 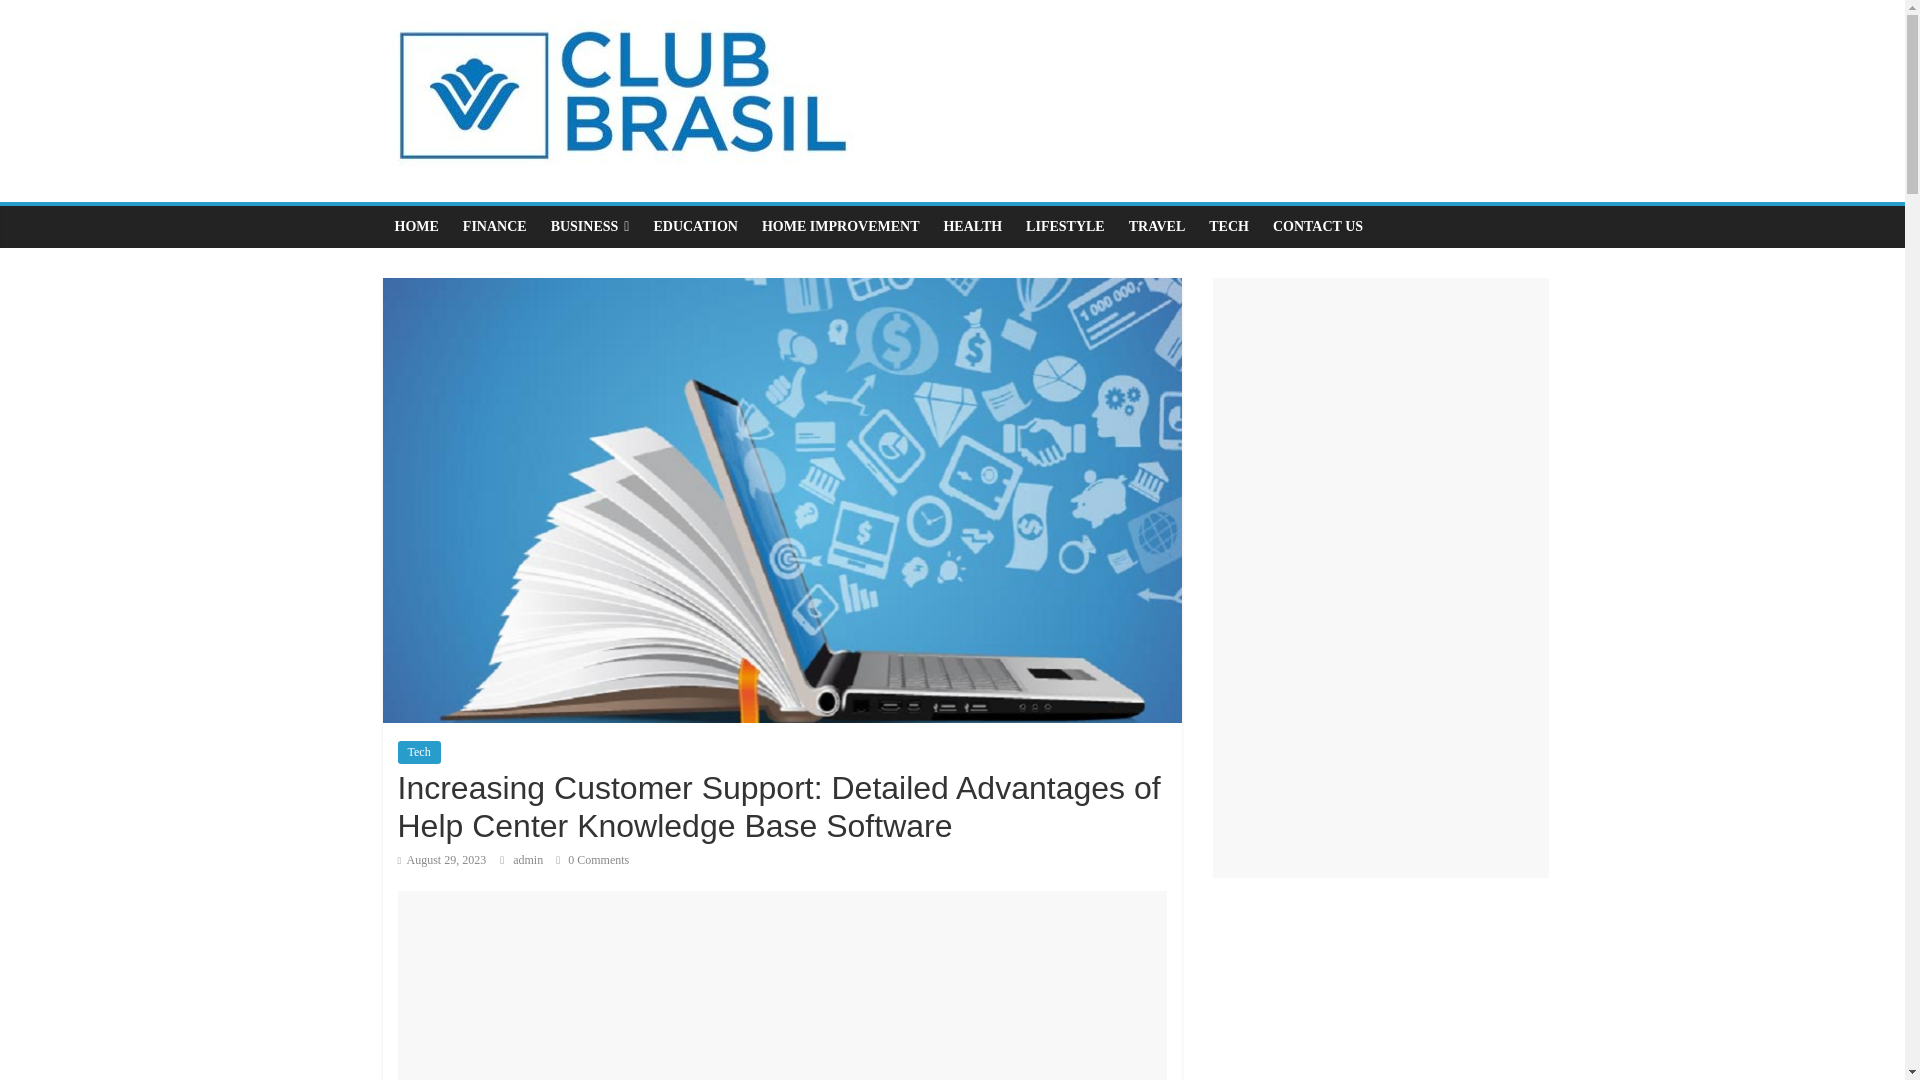 I want to click on admin, so click(x=528, y=860).